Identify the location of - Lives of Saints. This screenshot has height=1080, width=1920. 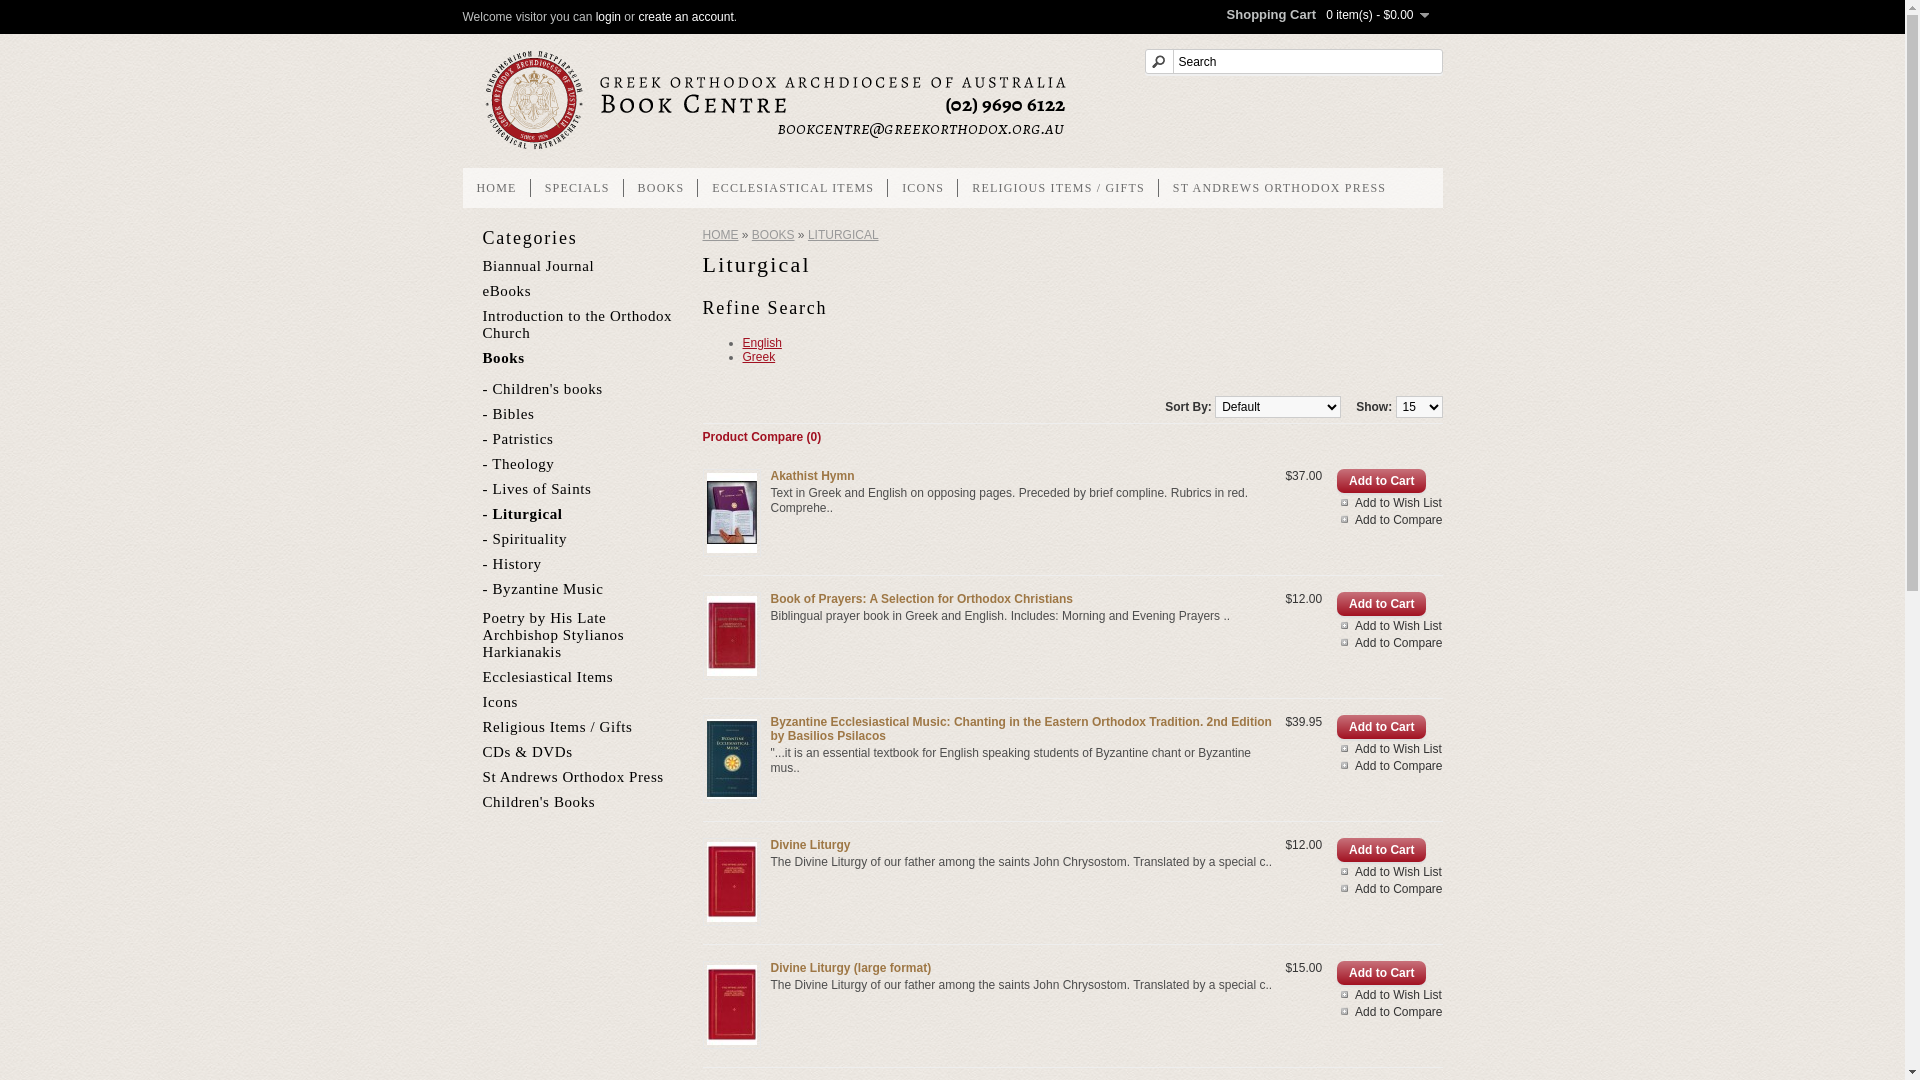
(582, 490).